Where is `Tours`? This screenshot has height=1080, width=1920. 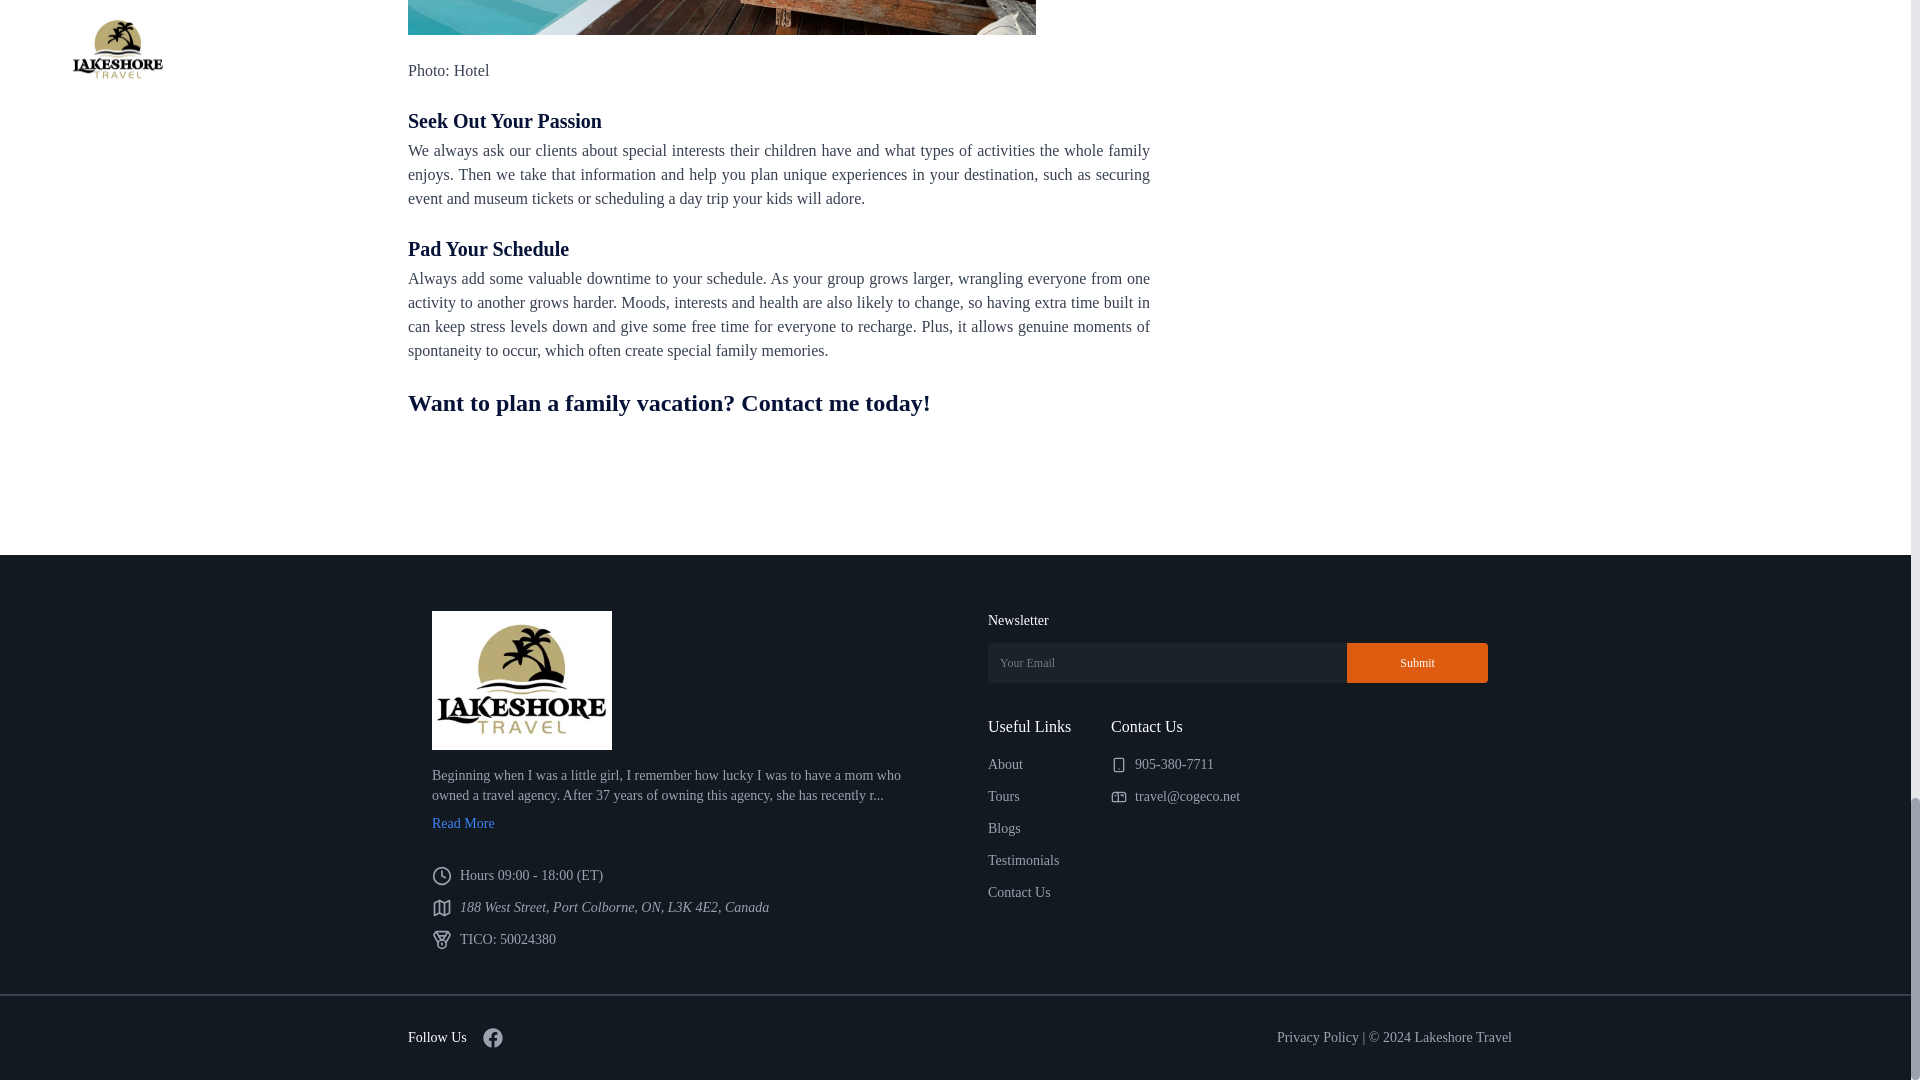 Tours is located at coordinates (1004, 796).